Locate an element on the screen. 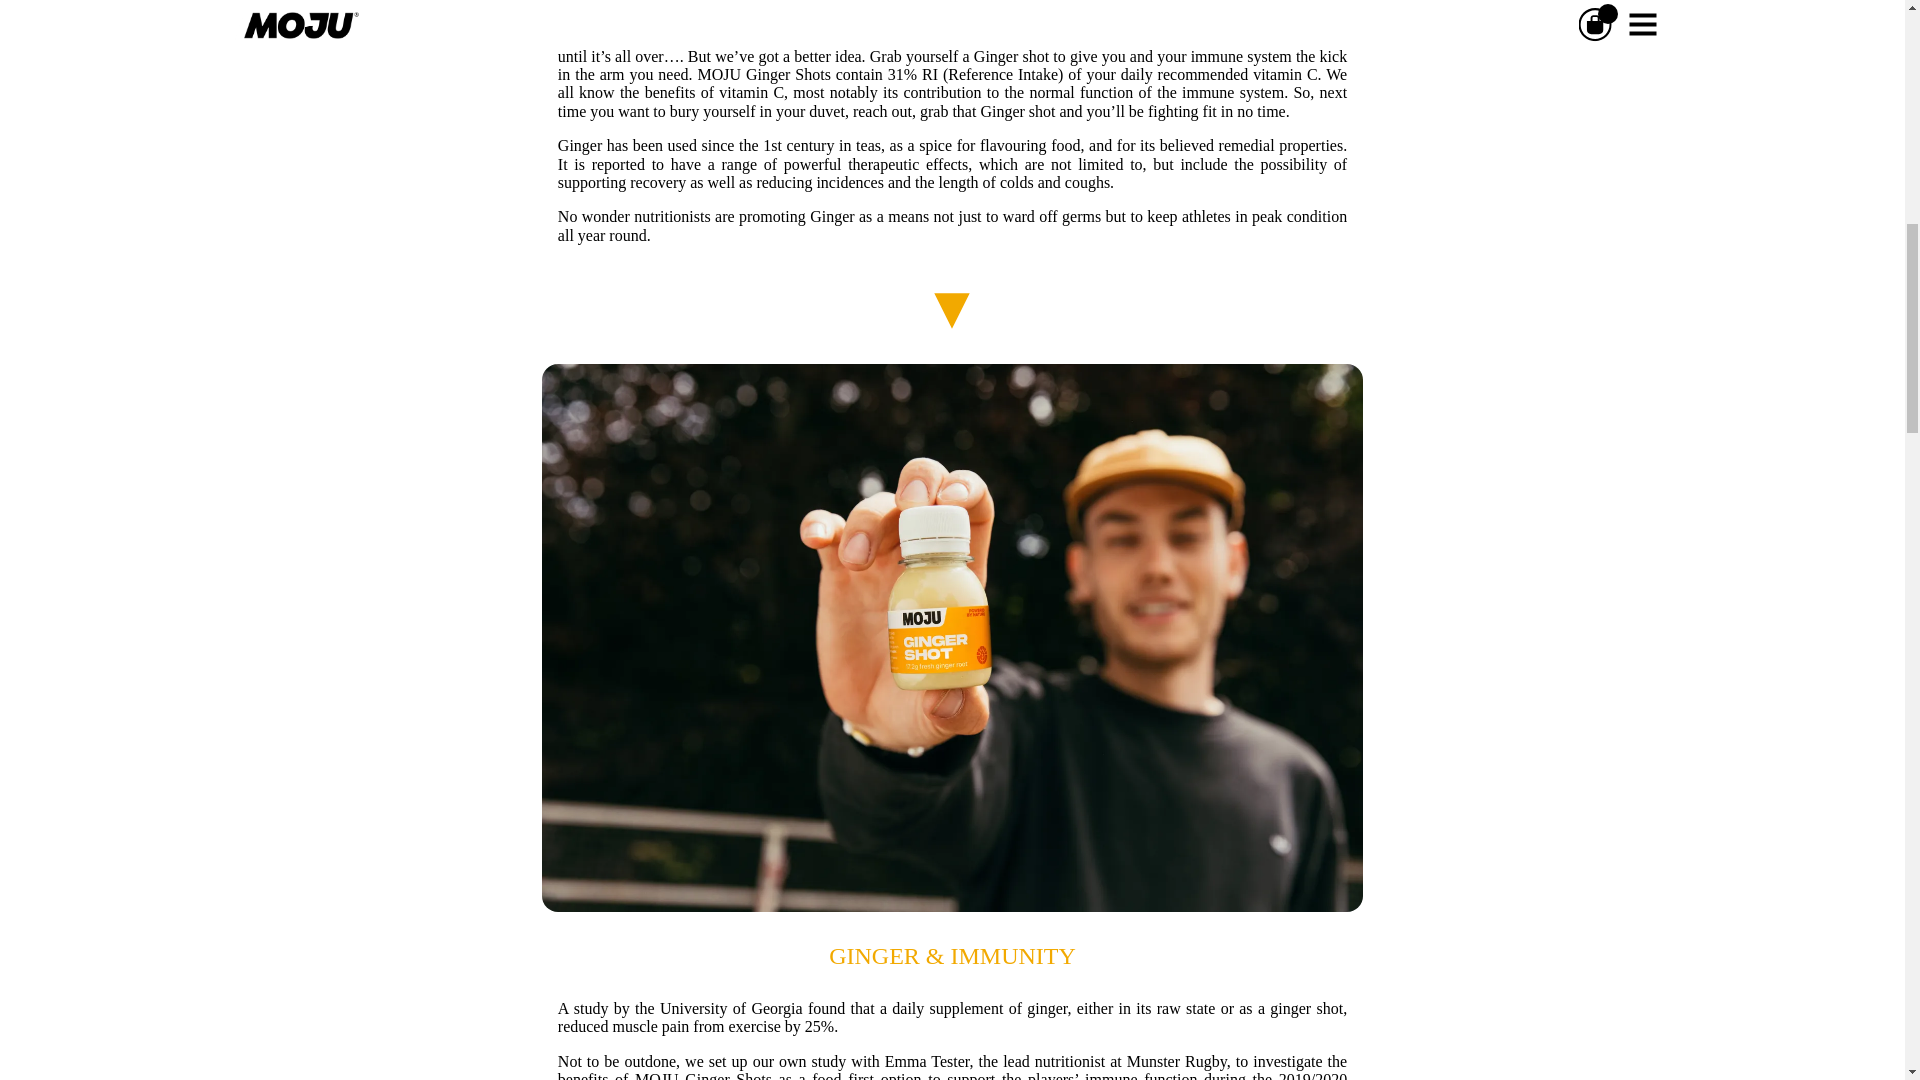 This screenshot has height=1080, width=1920. Ginger shot is located at coordinates (1016, 110).